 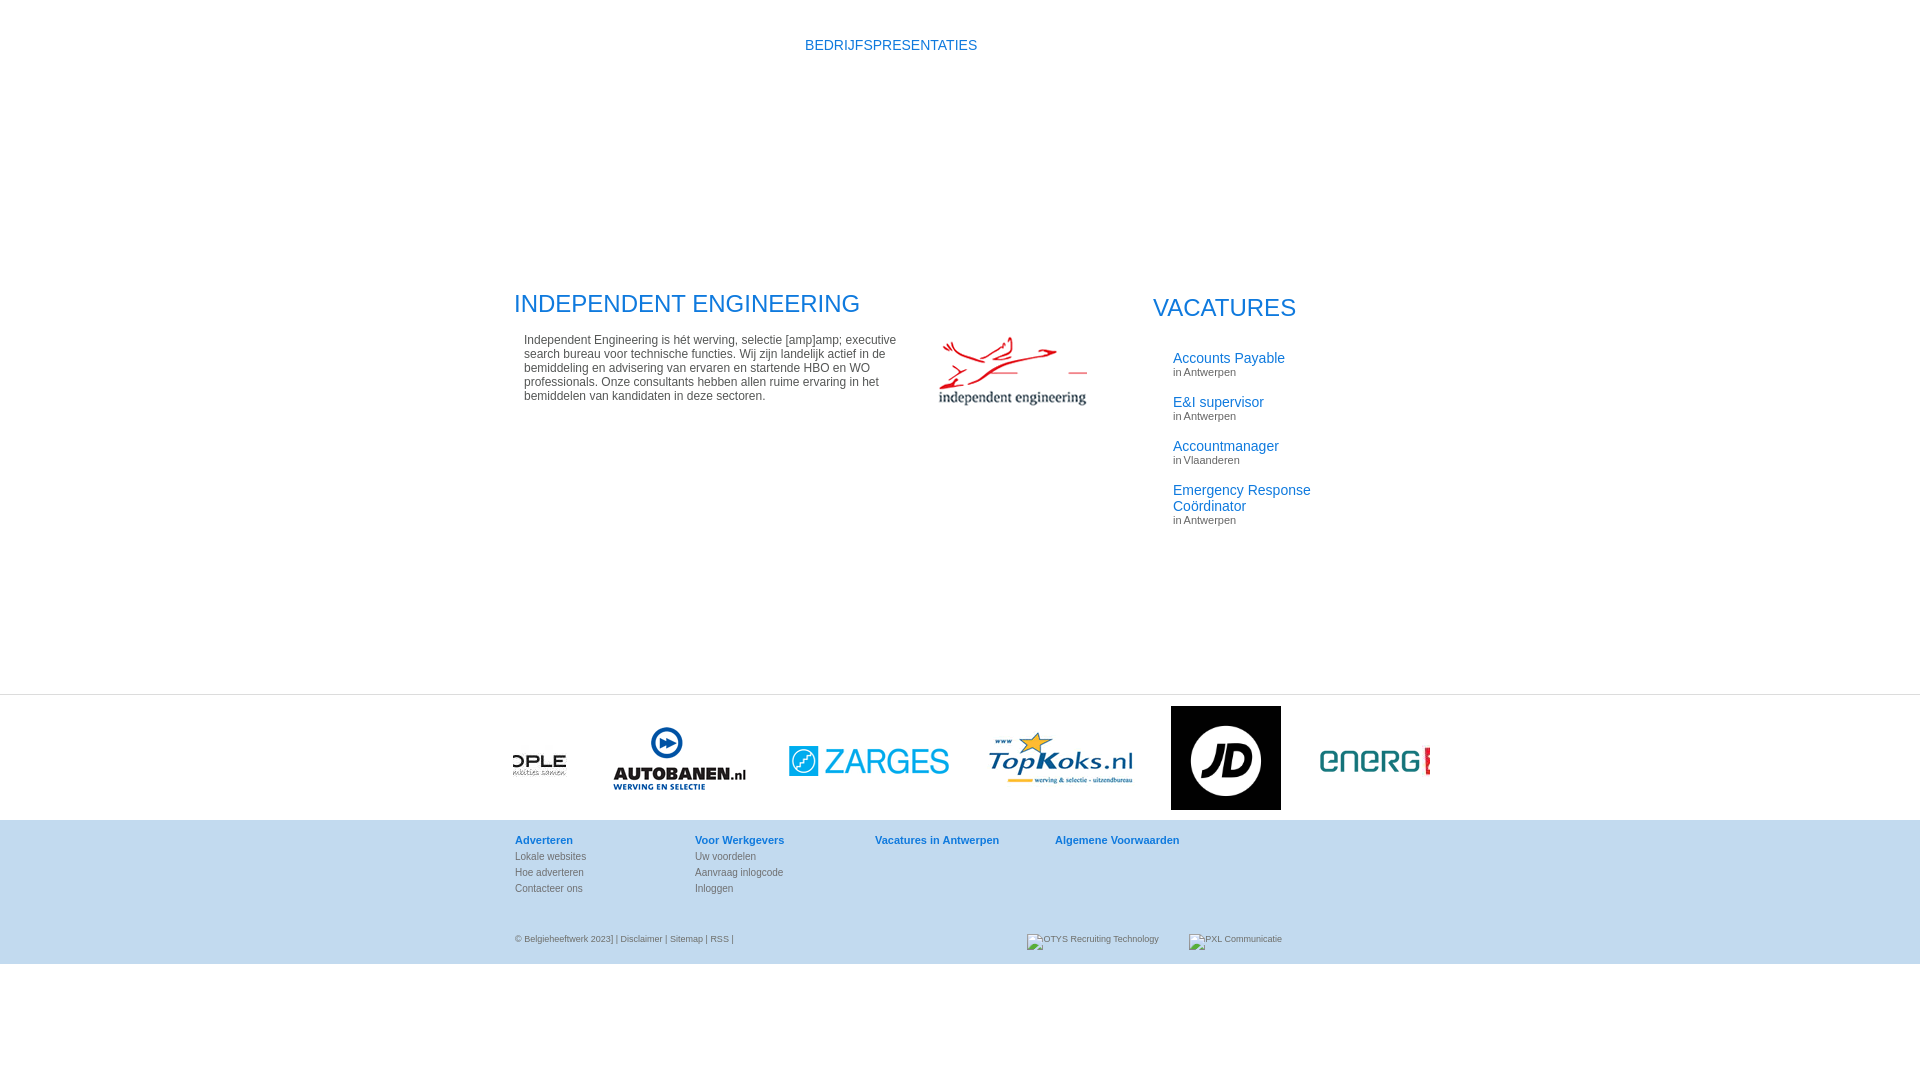 What do you see at coordinates (952, 840) in the screenshot?
I see `Vacatures in Antwerpen` at bounding box center [952, 840].